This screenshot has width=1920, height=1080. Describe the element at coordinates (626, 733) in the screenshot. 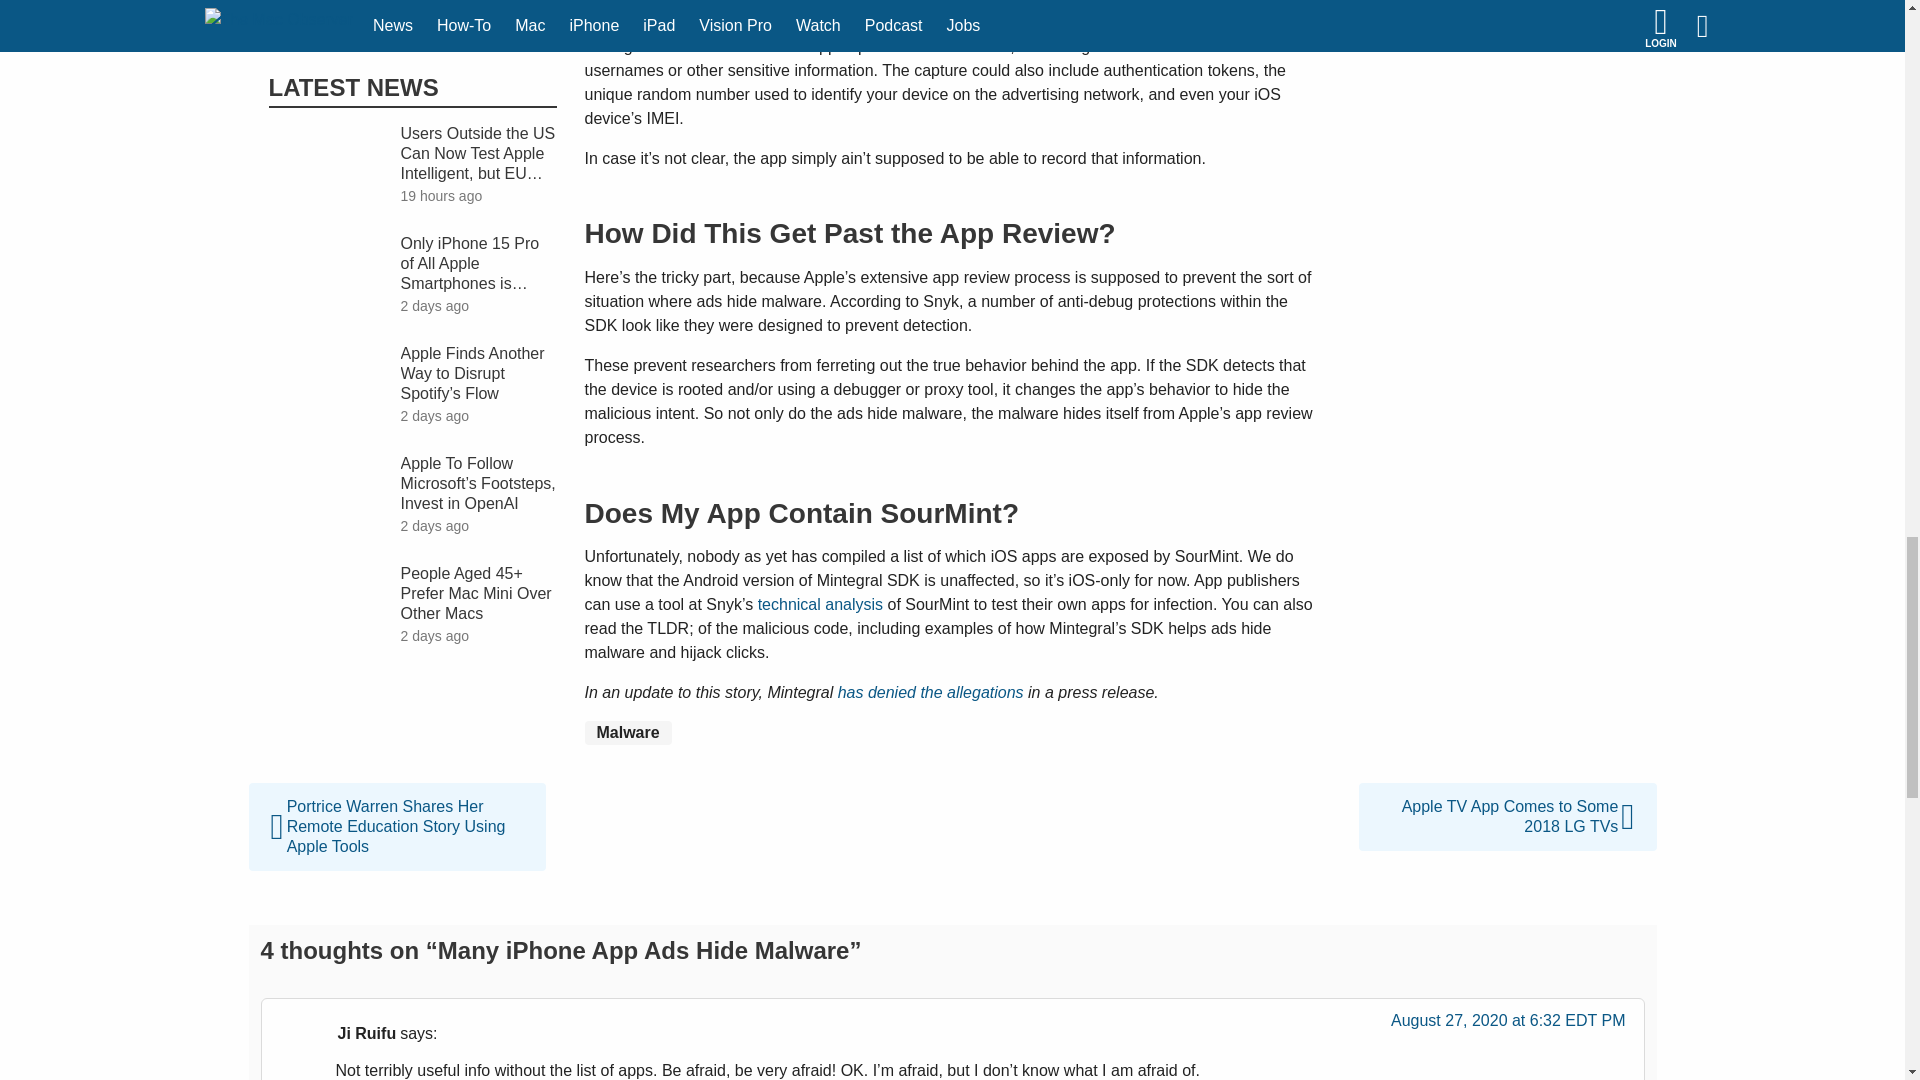

I see `Malware` at that location.